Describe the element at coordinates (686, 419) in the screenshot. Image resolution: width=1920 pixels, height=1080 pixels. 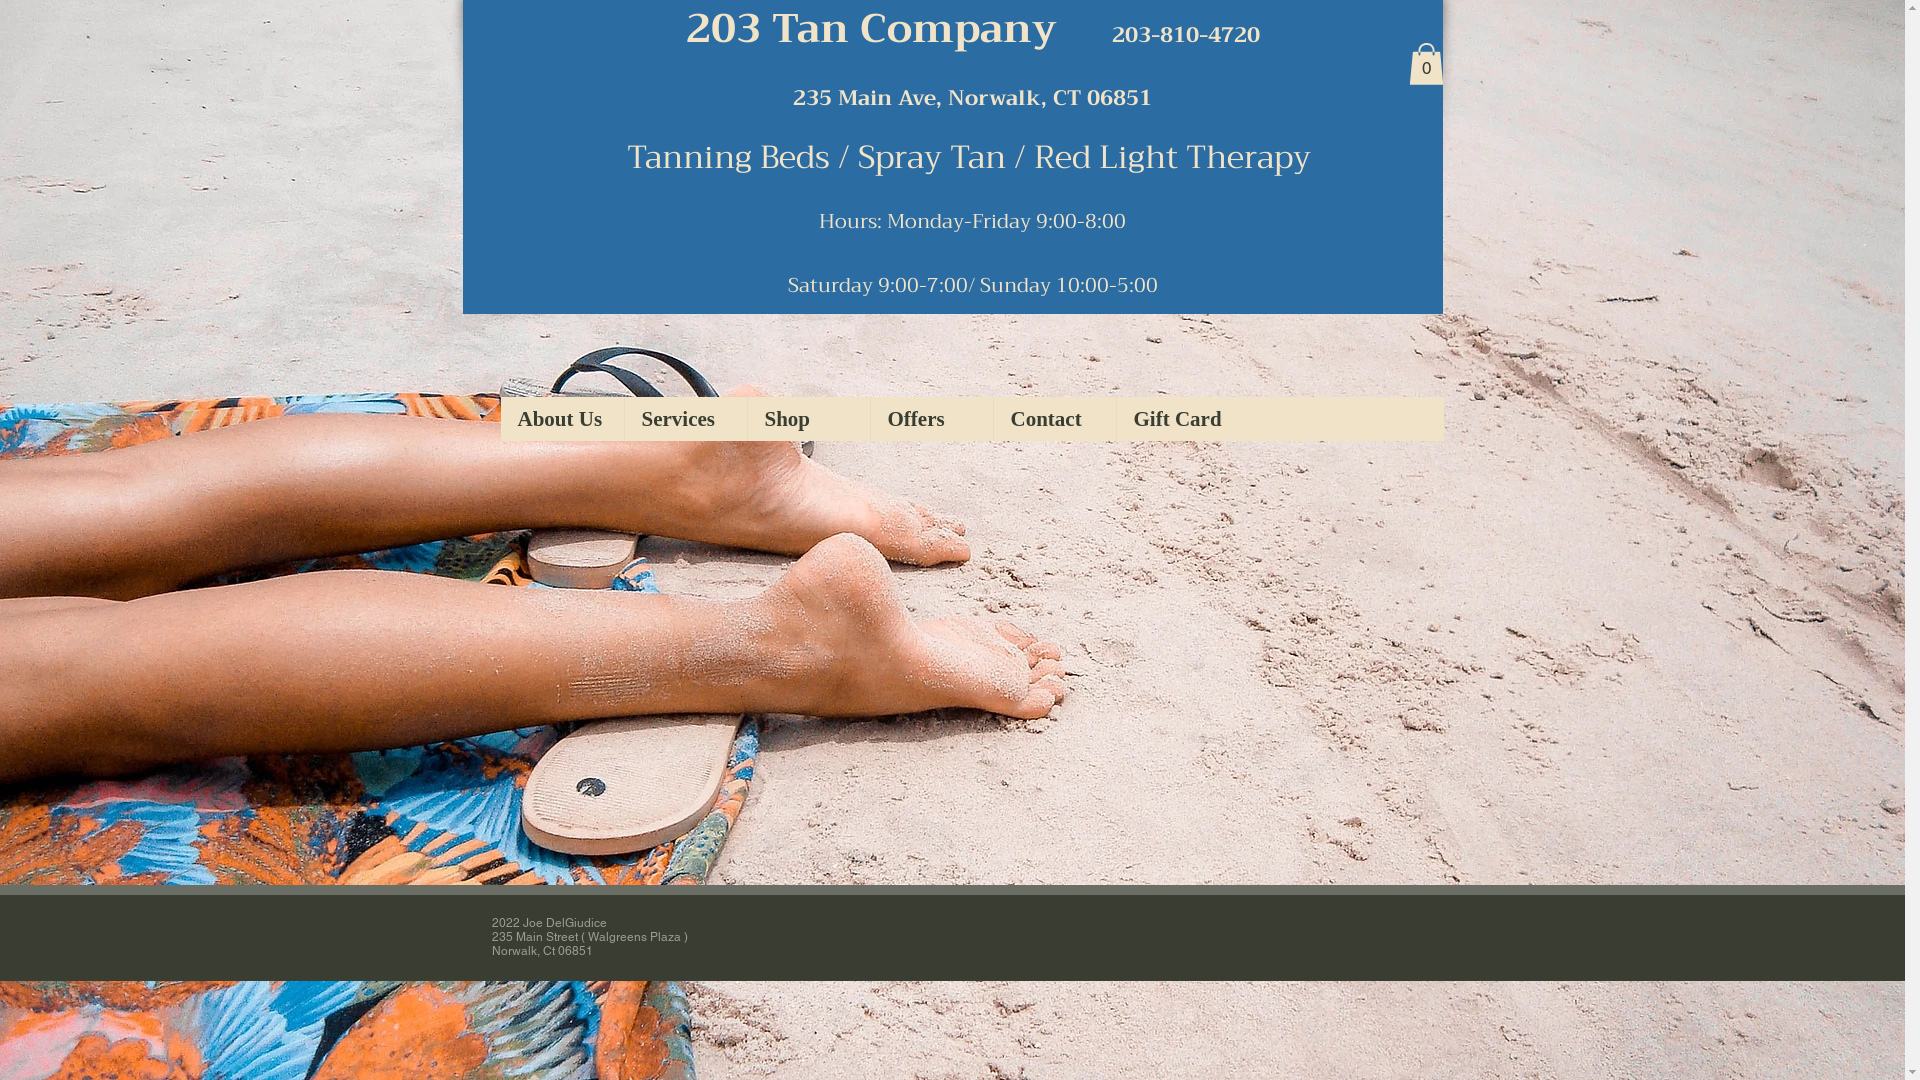
I see `Services` at that location.